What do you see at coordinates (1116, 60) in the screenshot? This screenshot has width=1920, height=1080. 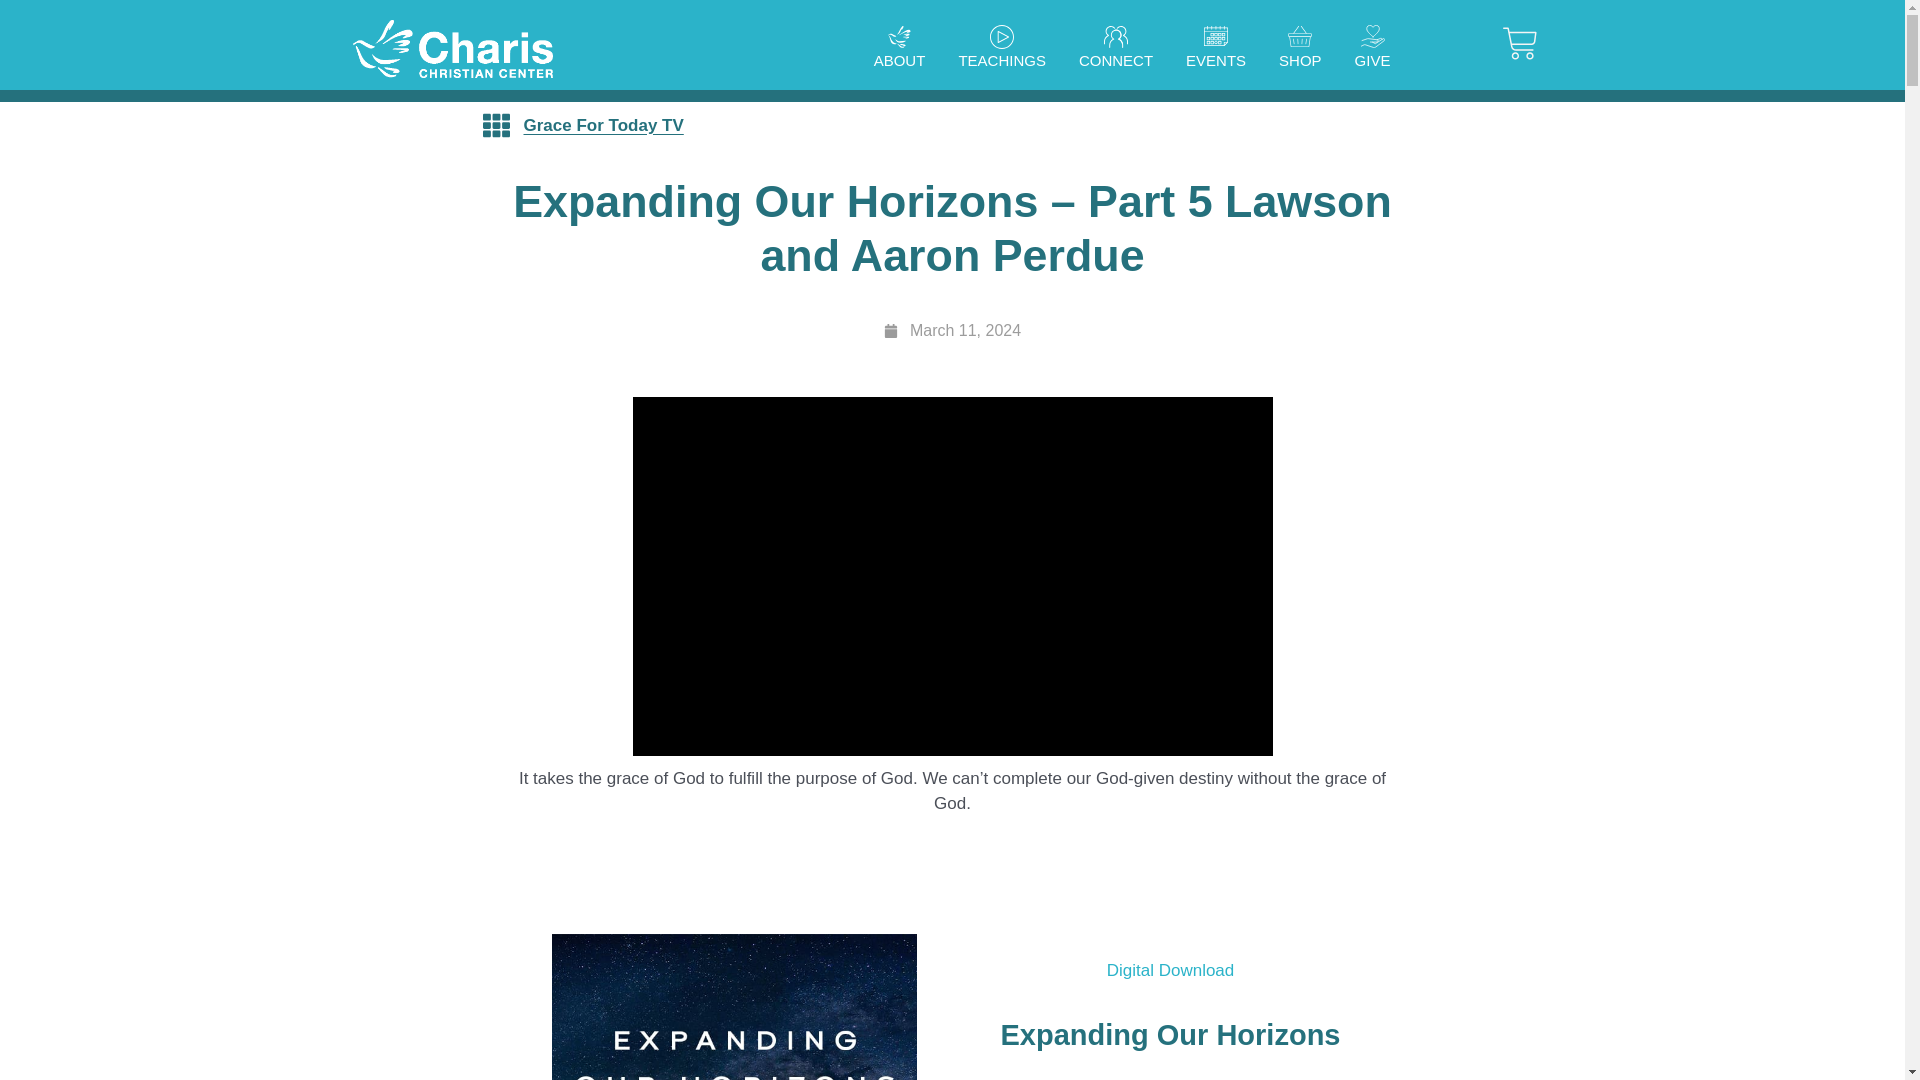 I see `CONNECT` at bounding box center [1116, 60].